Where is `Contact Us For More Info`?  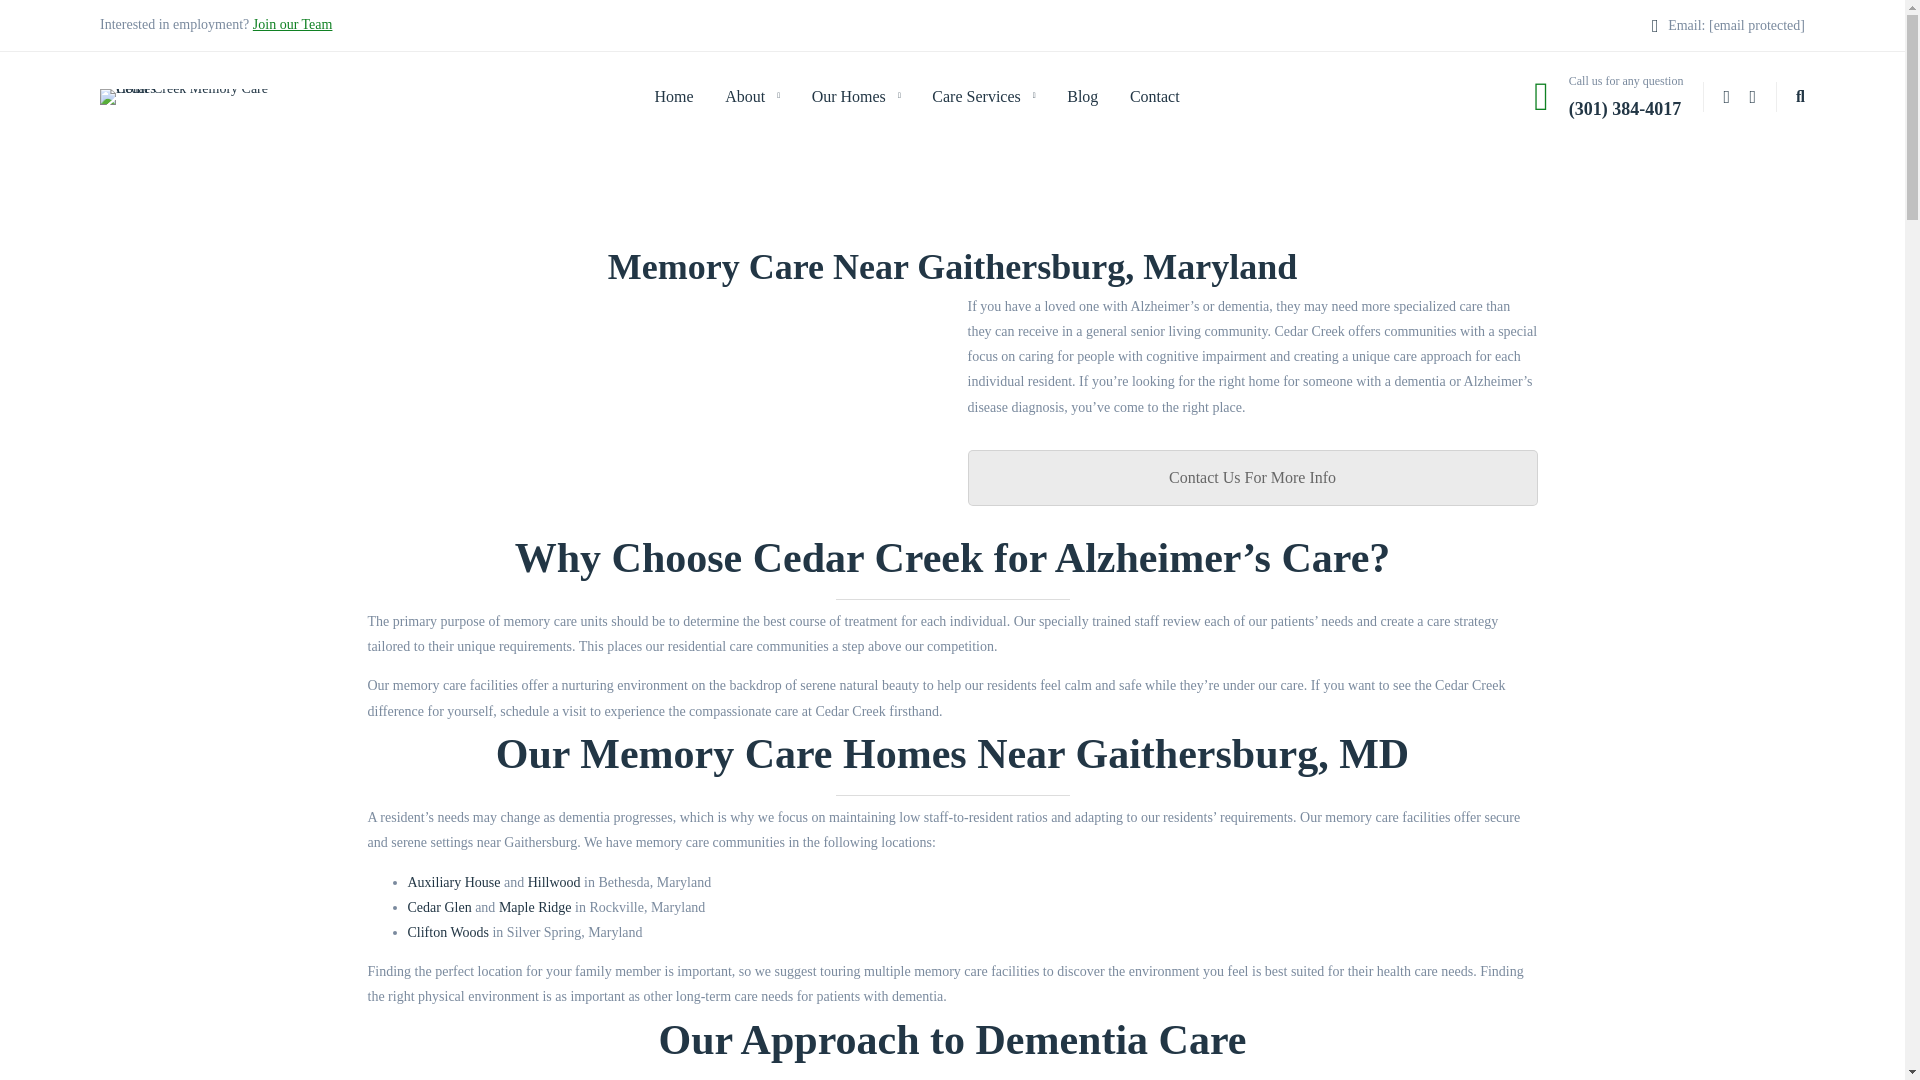
Contact Us For More Info is located at coordinates (1252, 478).